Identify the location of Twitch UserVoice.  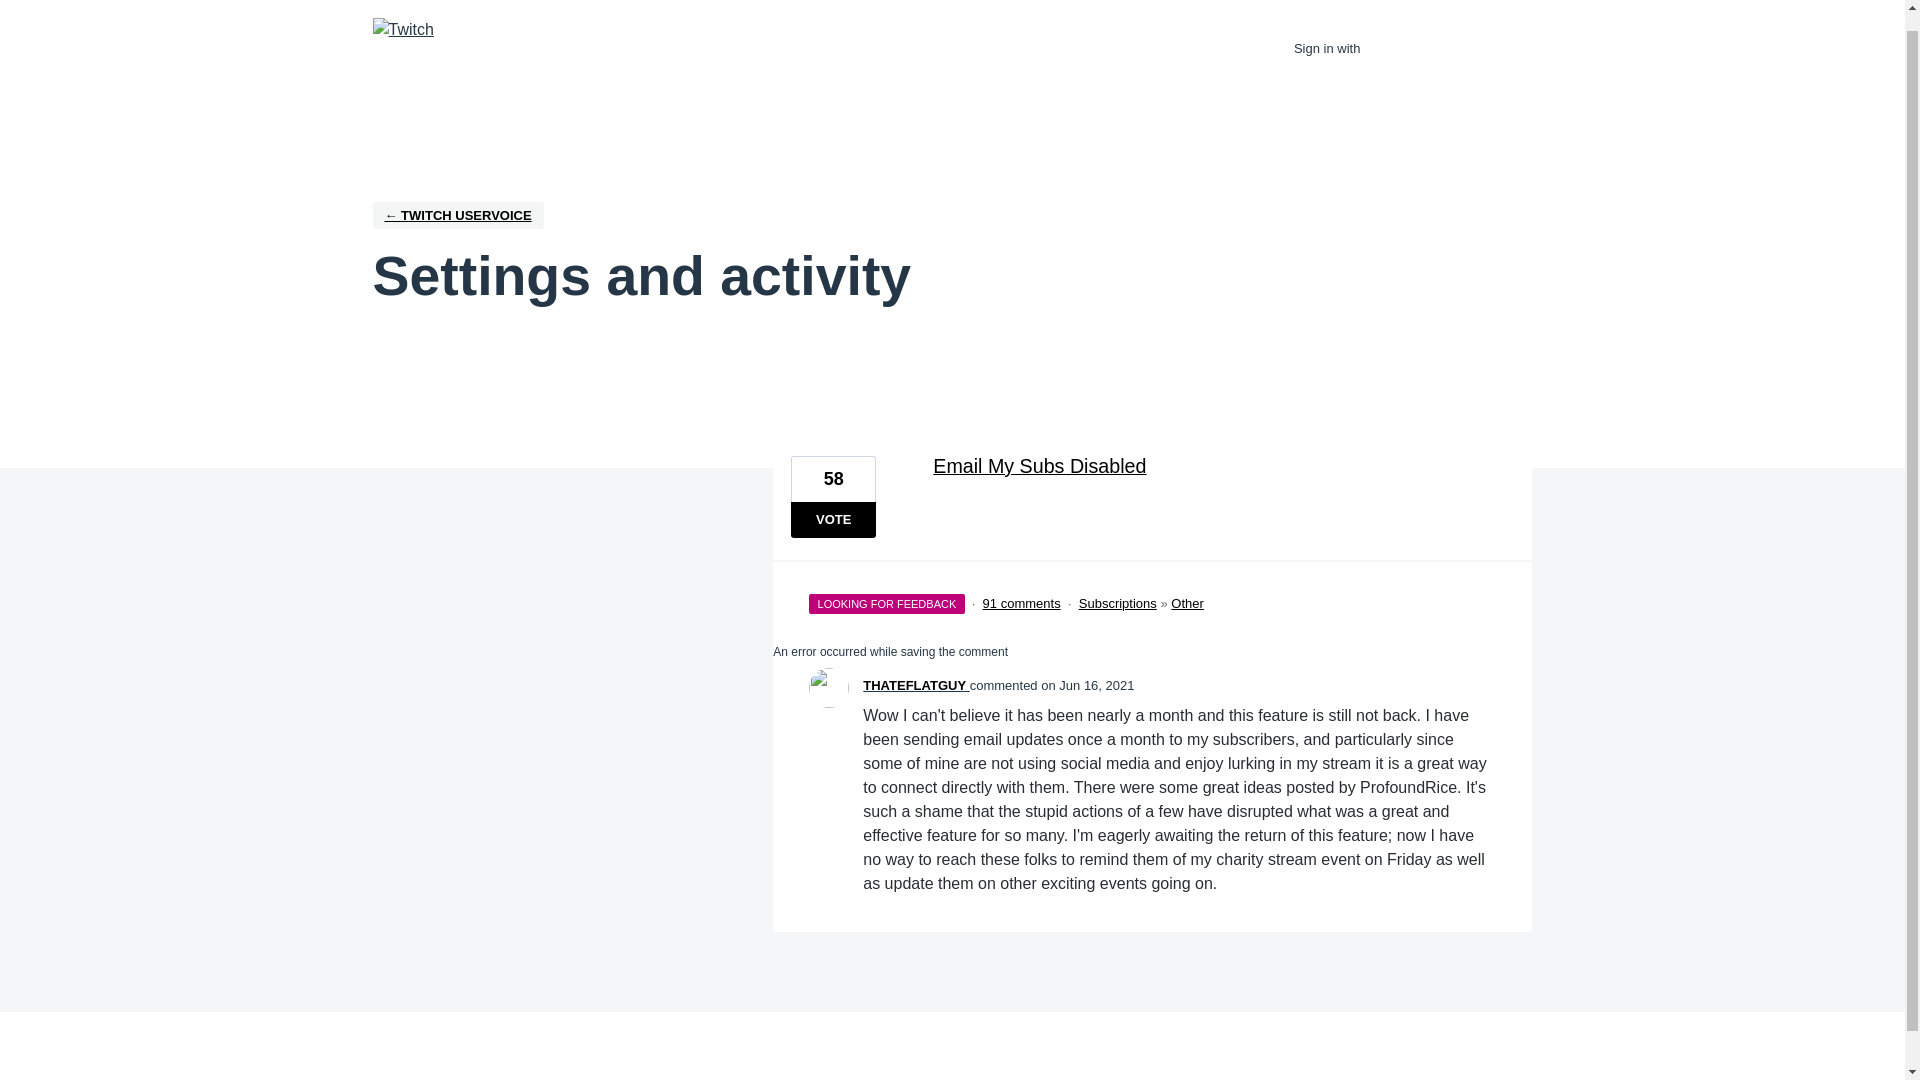
(458, 214).